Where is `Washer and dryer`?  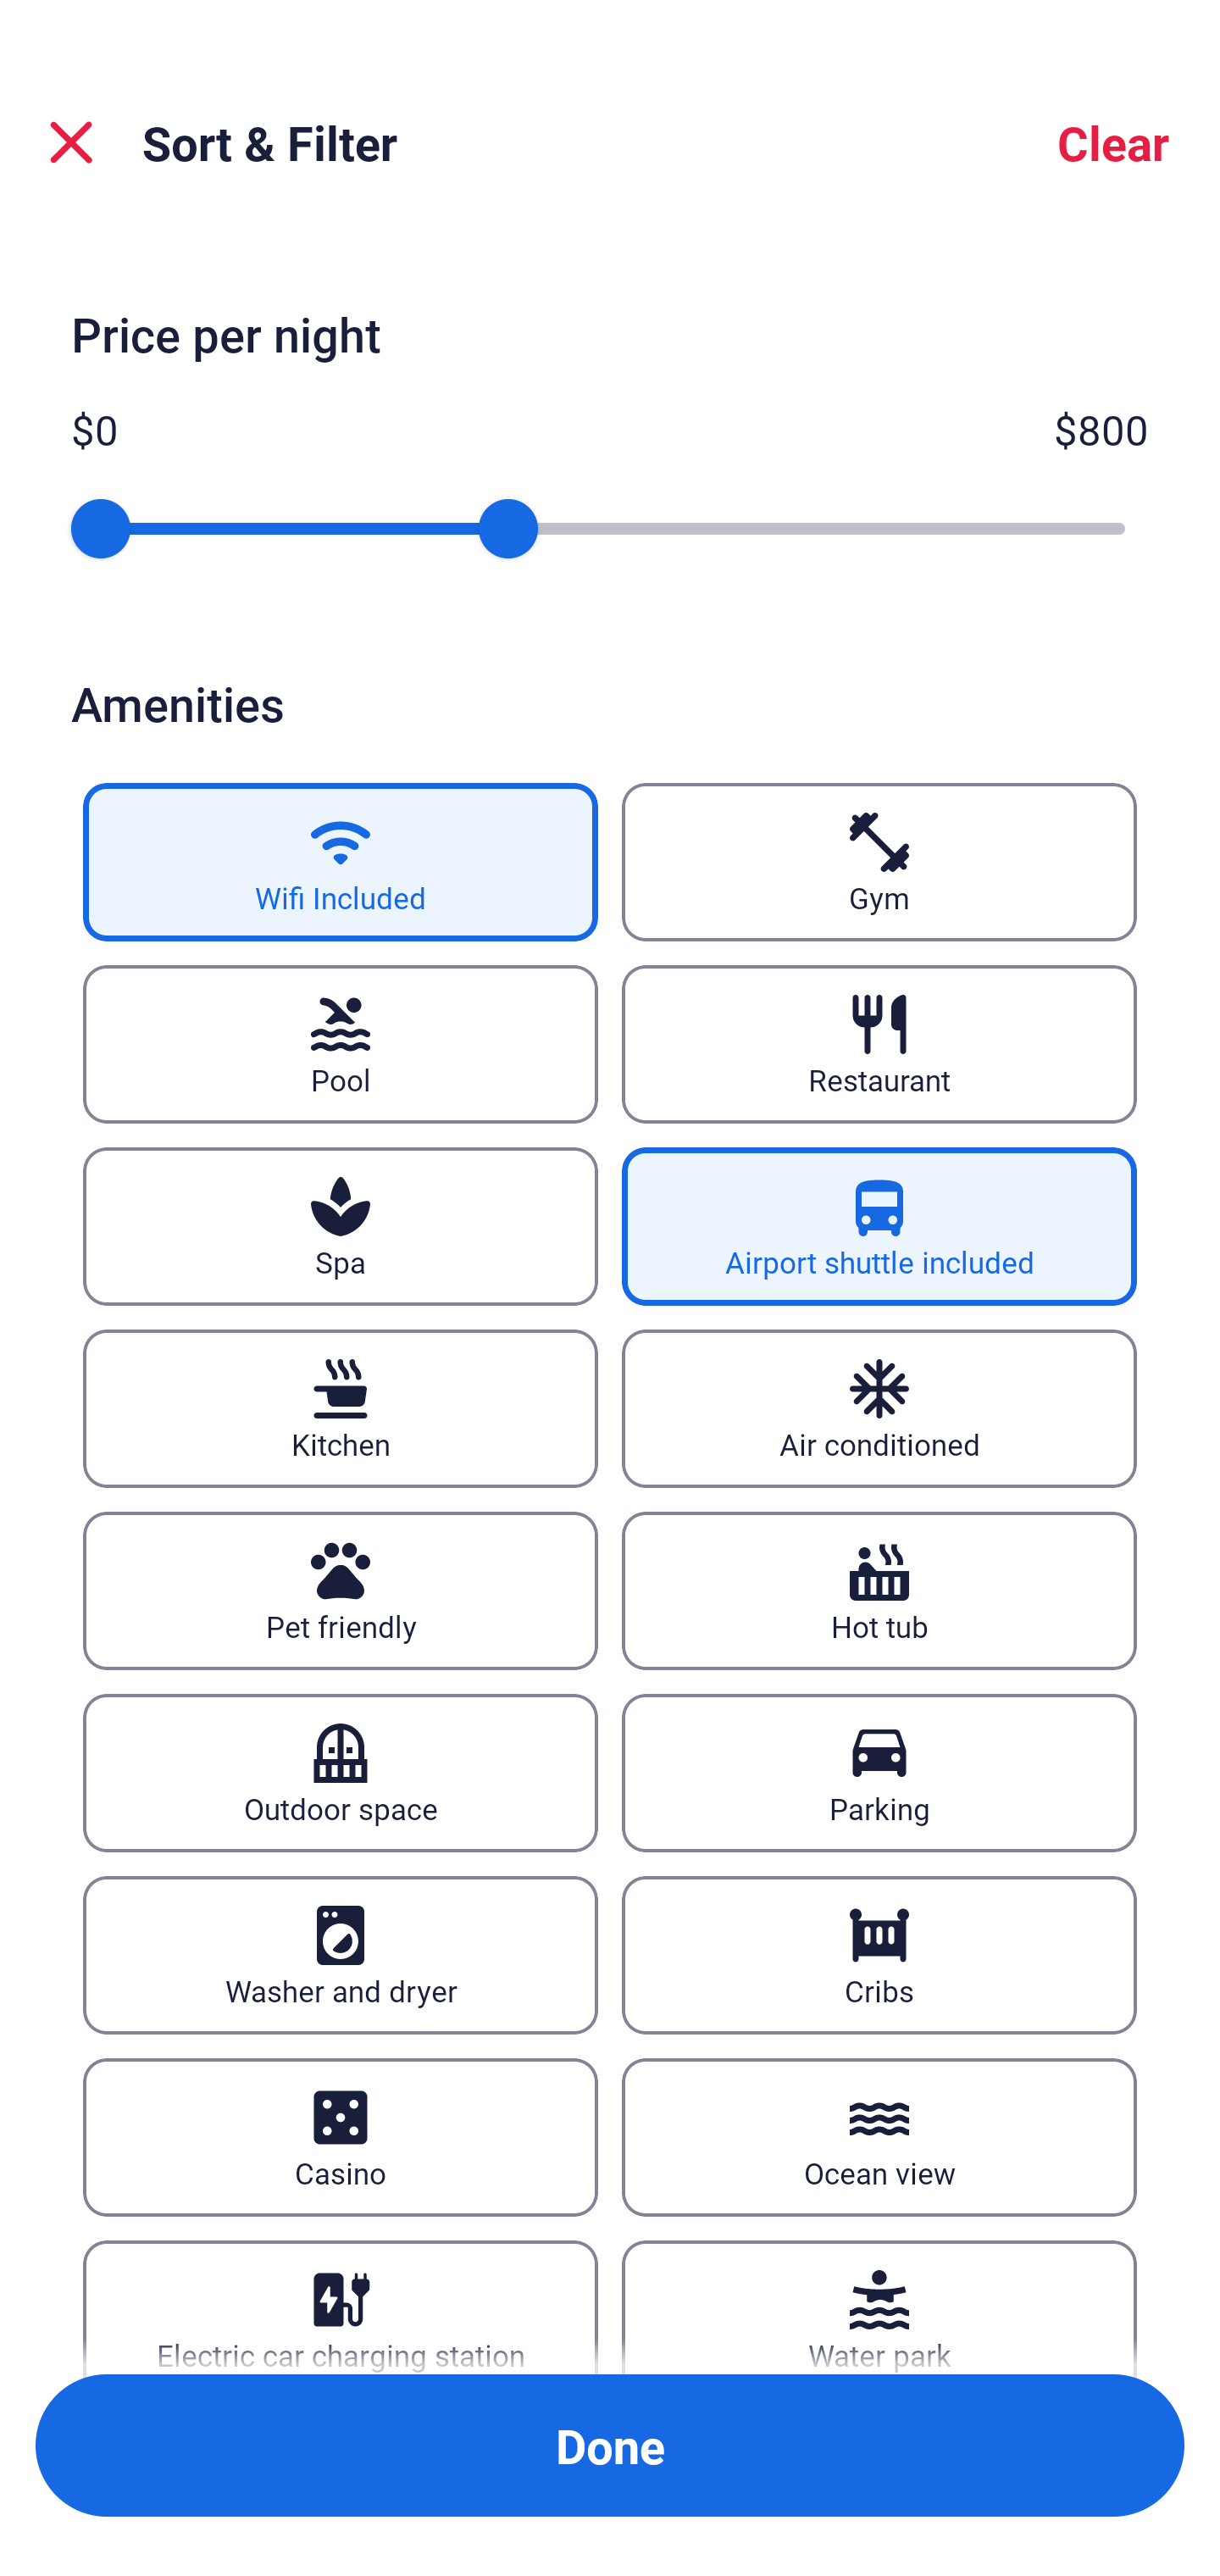 Washer and dryer is located at coordinates (340, 1955).